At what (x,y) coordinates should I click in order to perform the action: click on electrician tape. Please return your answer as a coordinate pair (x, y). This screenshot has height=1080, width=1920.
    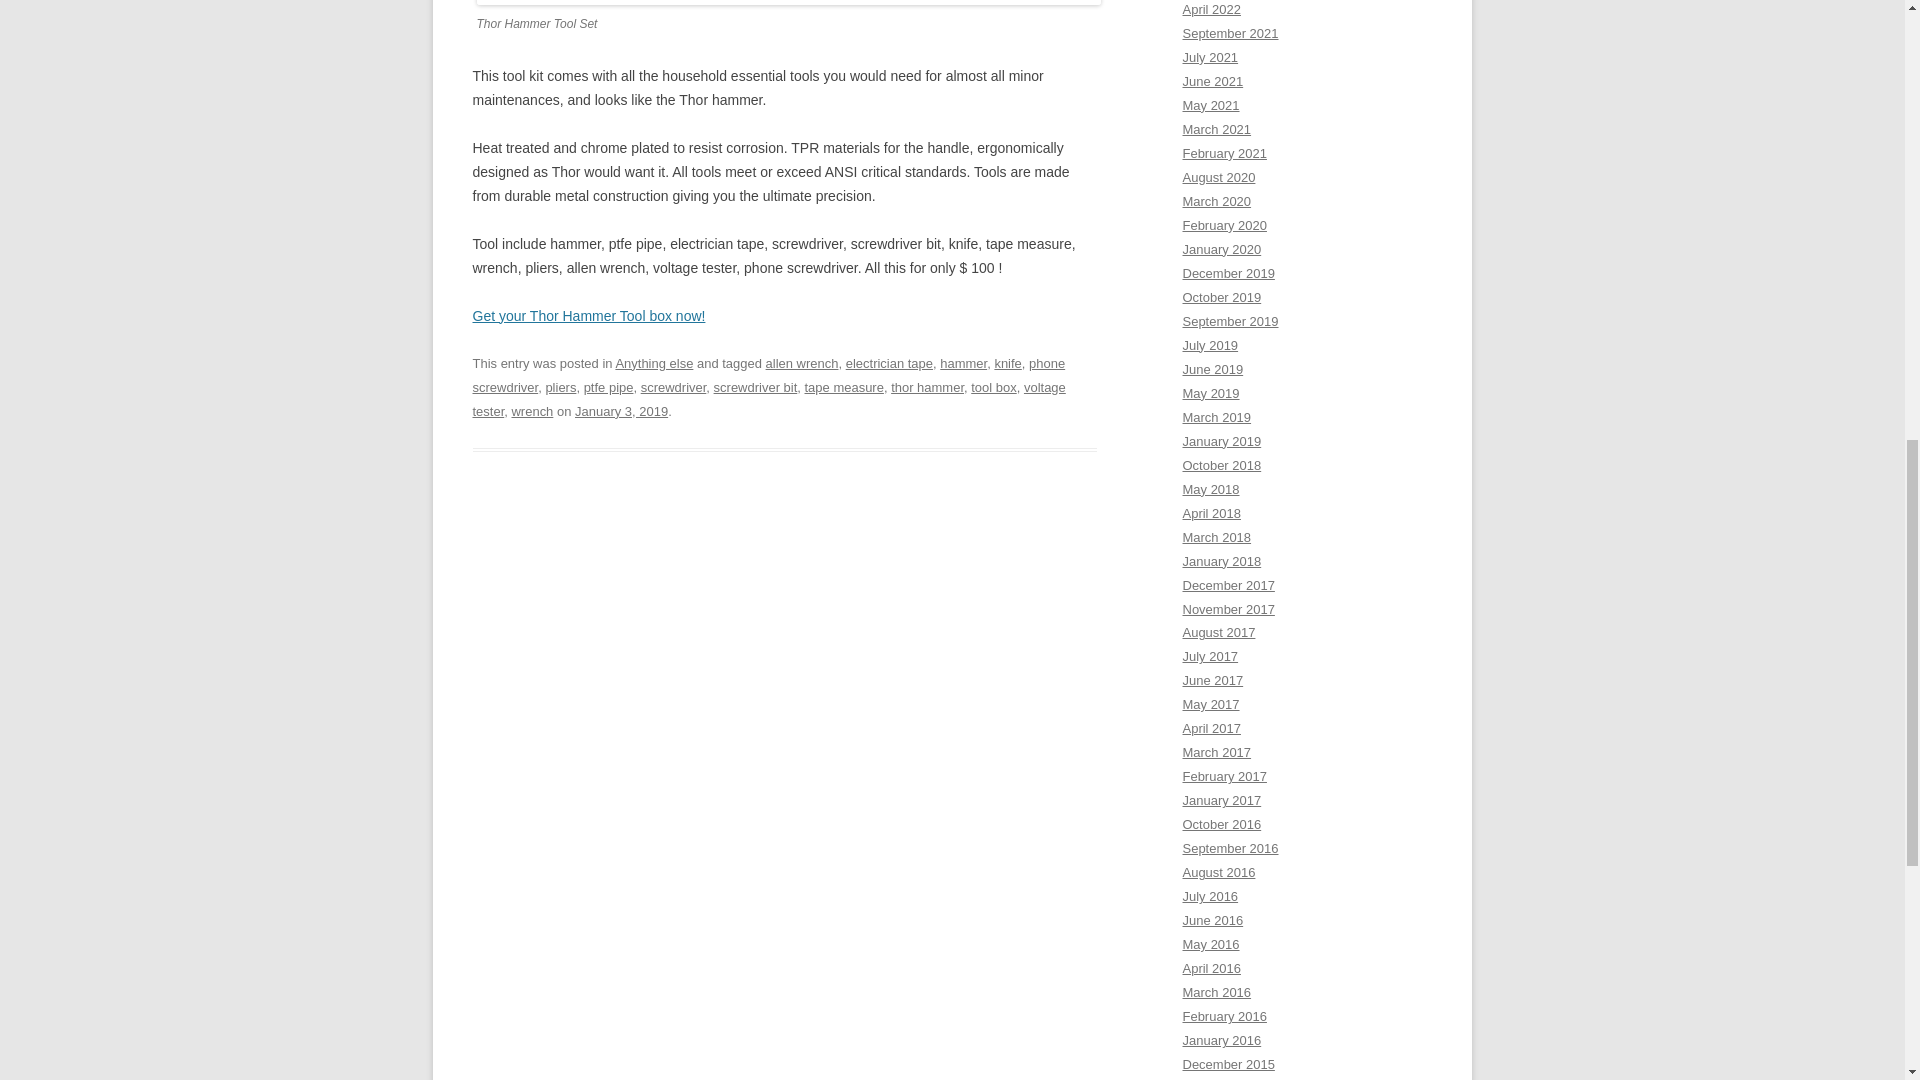
    Looking at the image, I should click on (890, 364).